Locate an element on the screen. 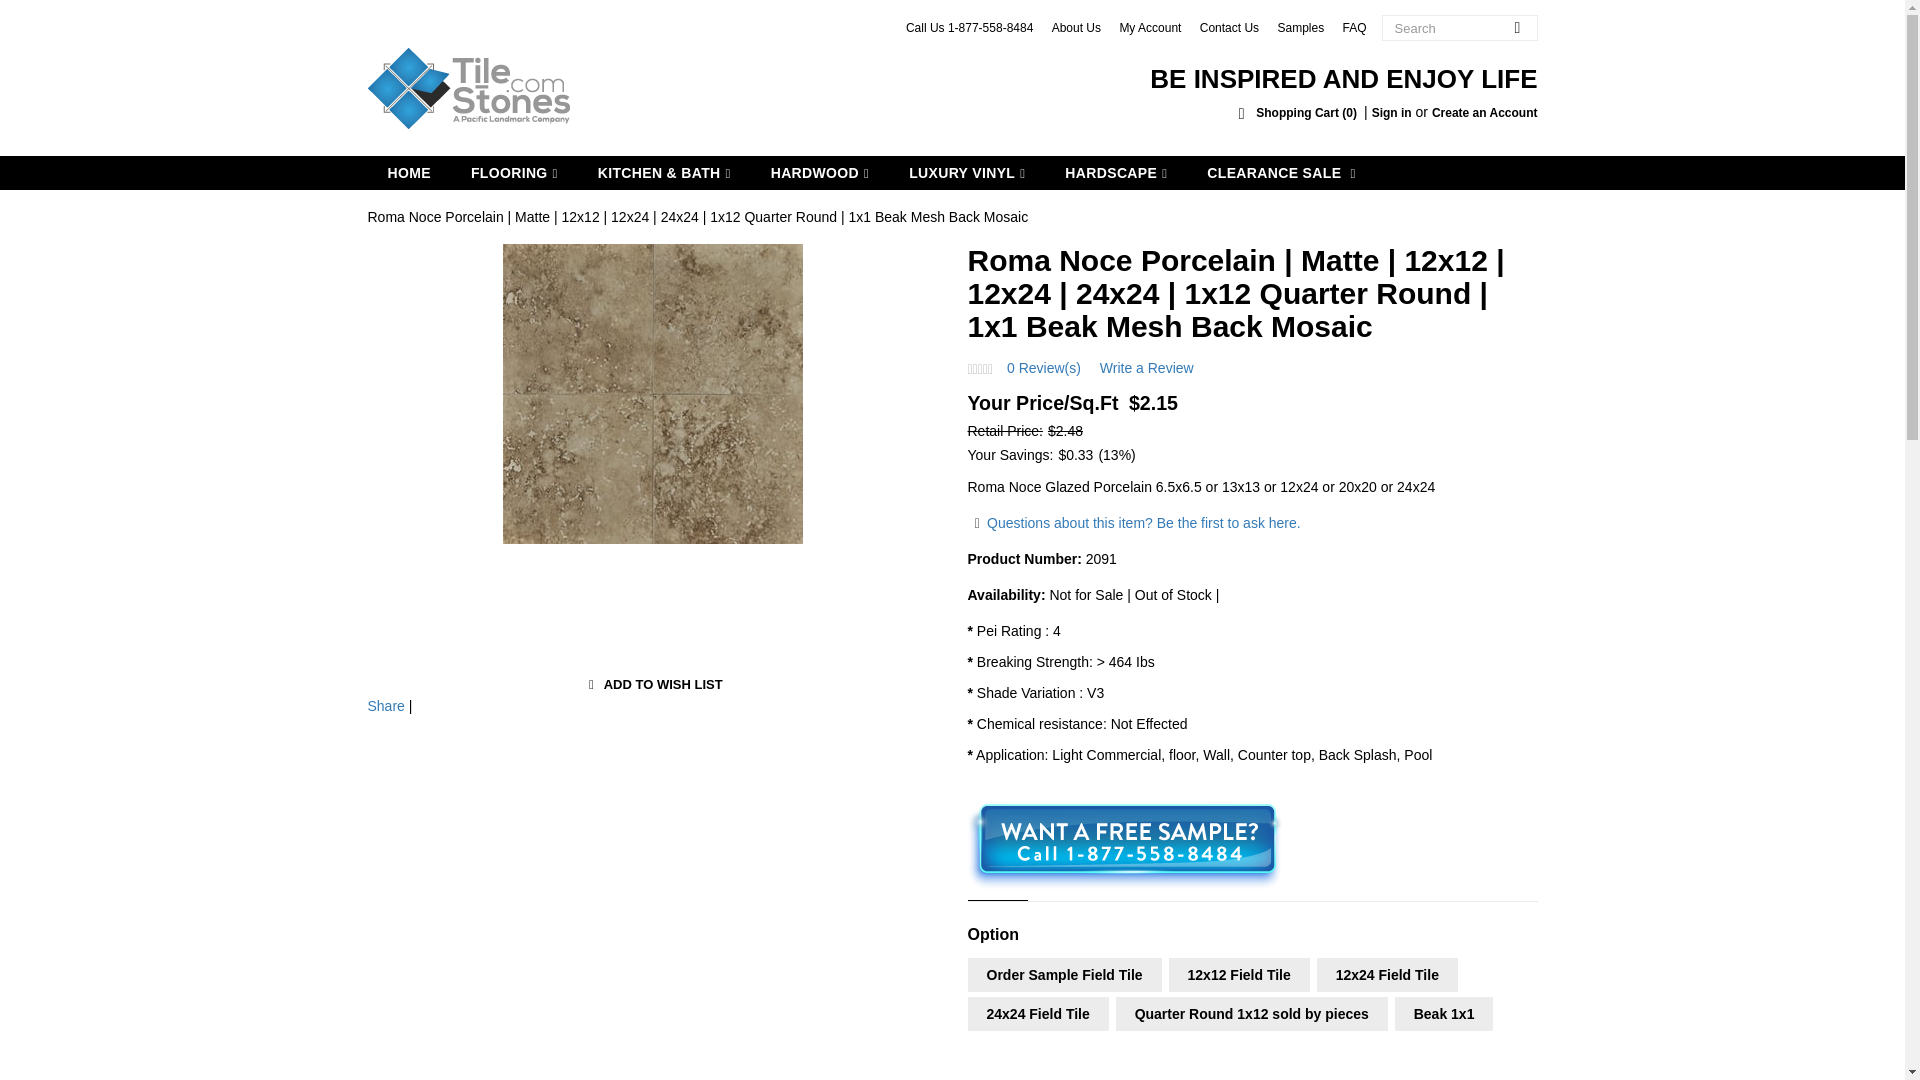 This screenshot has height=1080, width=1920. My Account is located at coordinates (1150, 27).